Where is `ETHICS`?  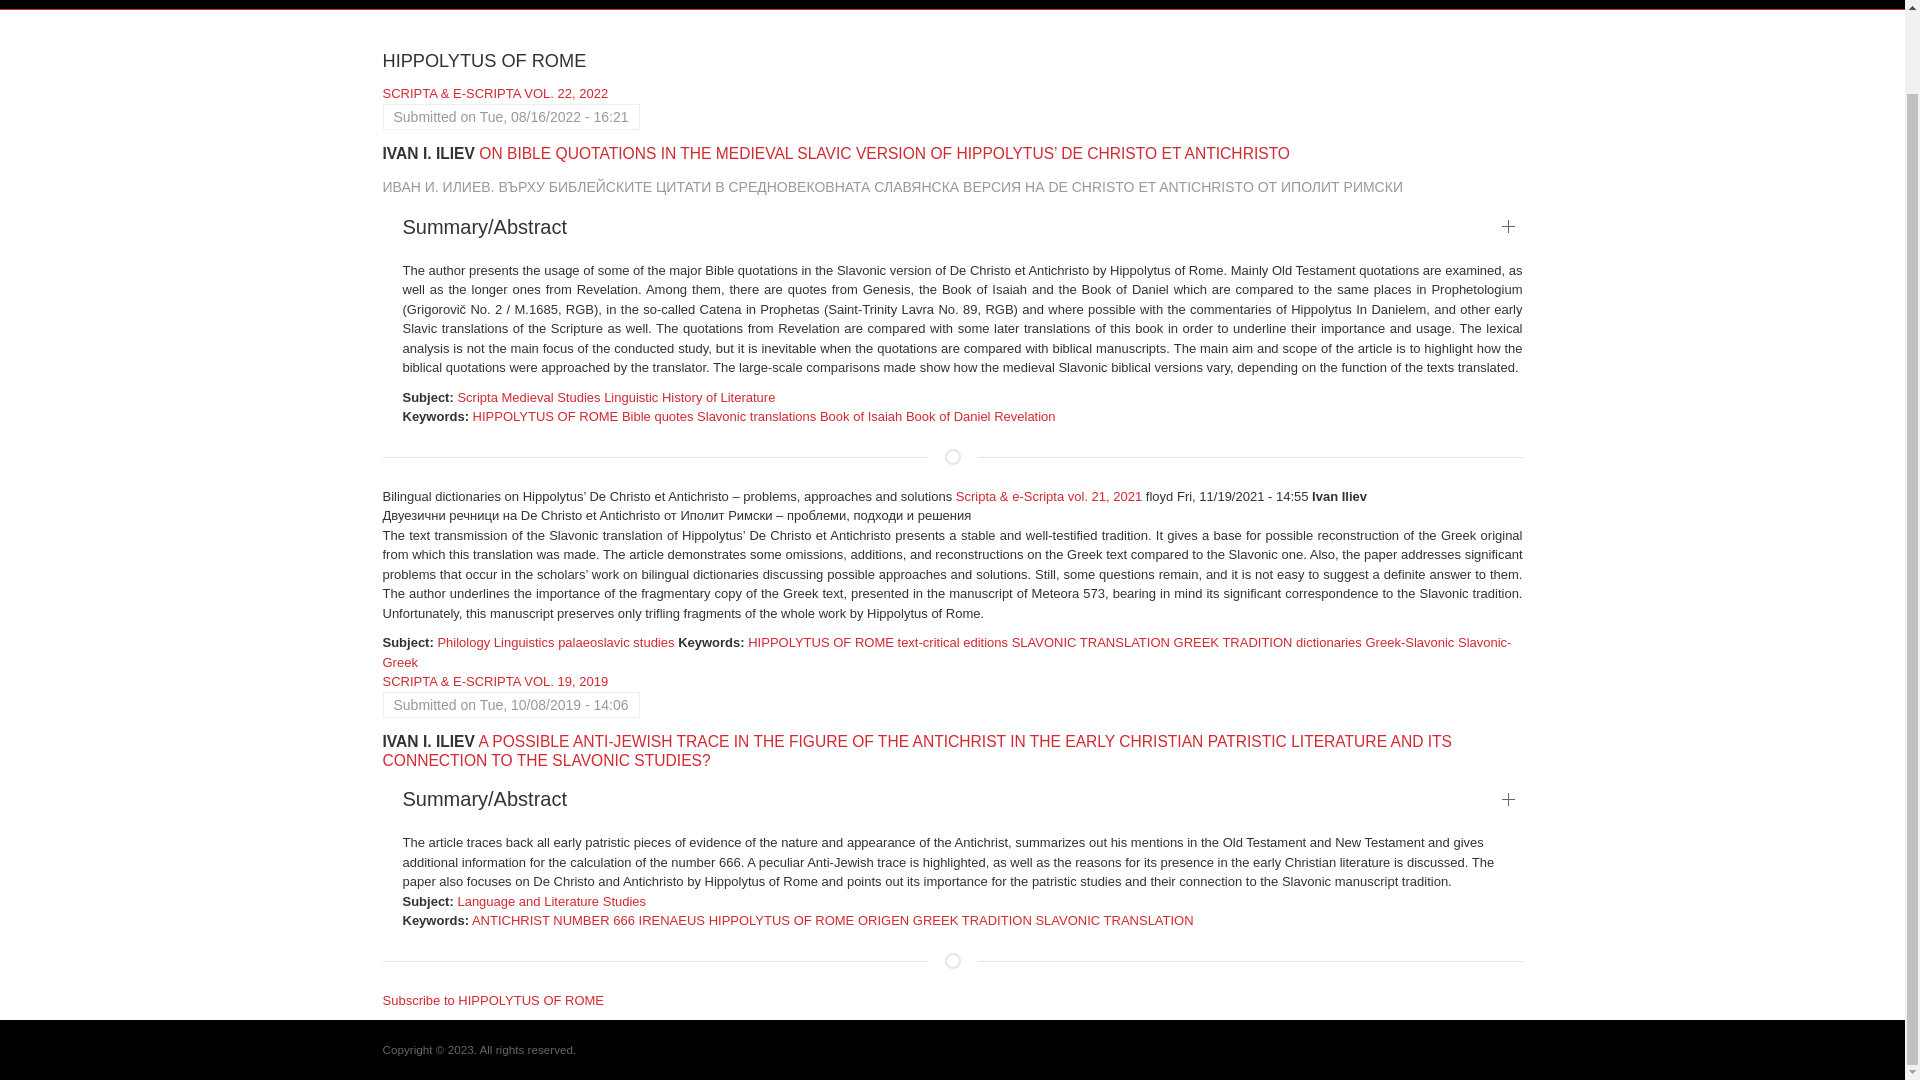
ETHICS is located at coordinates (1096, 4).